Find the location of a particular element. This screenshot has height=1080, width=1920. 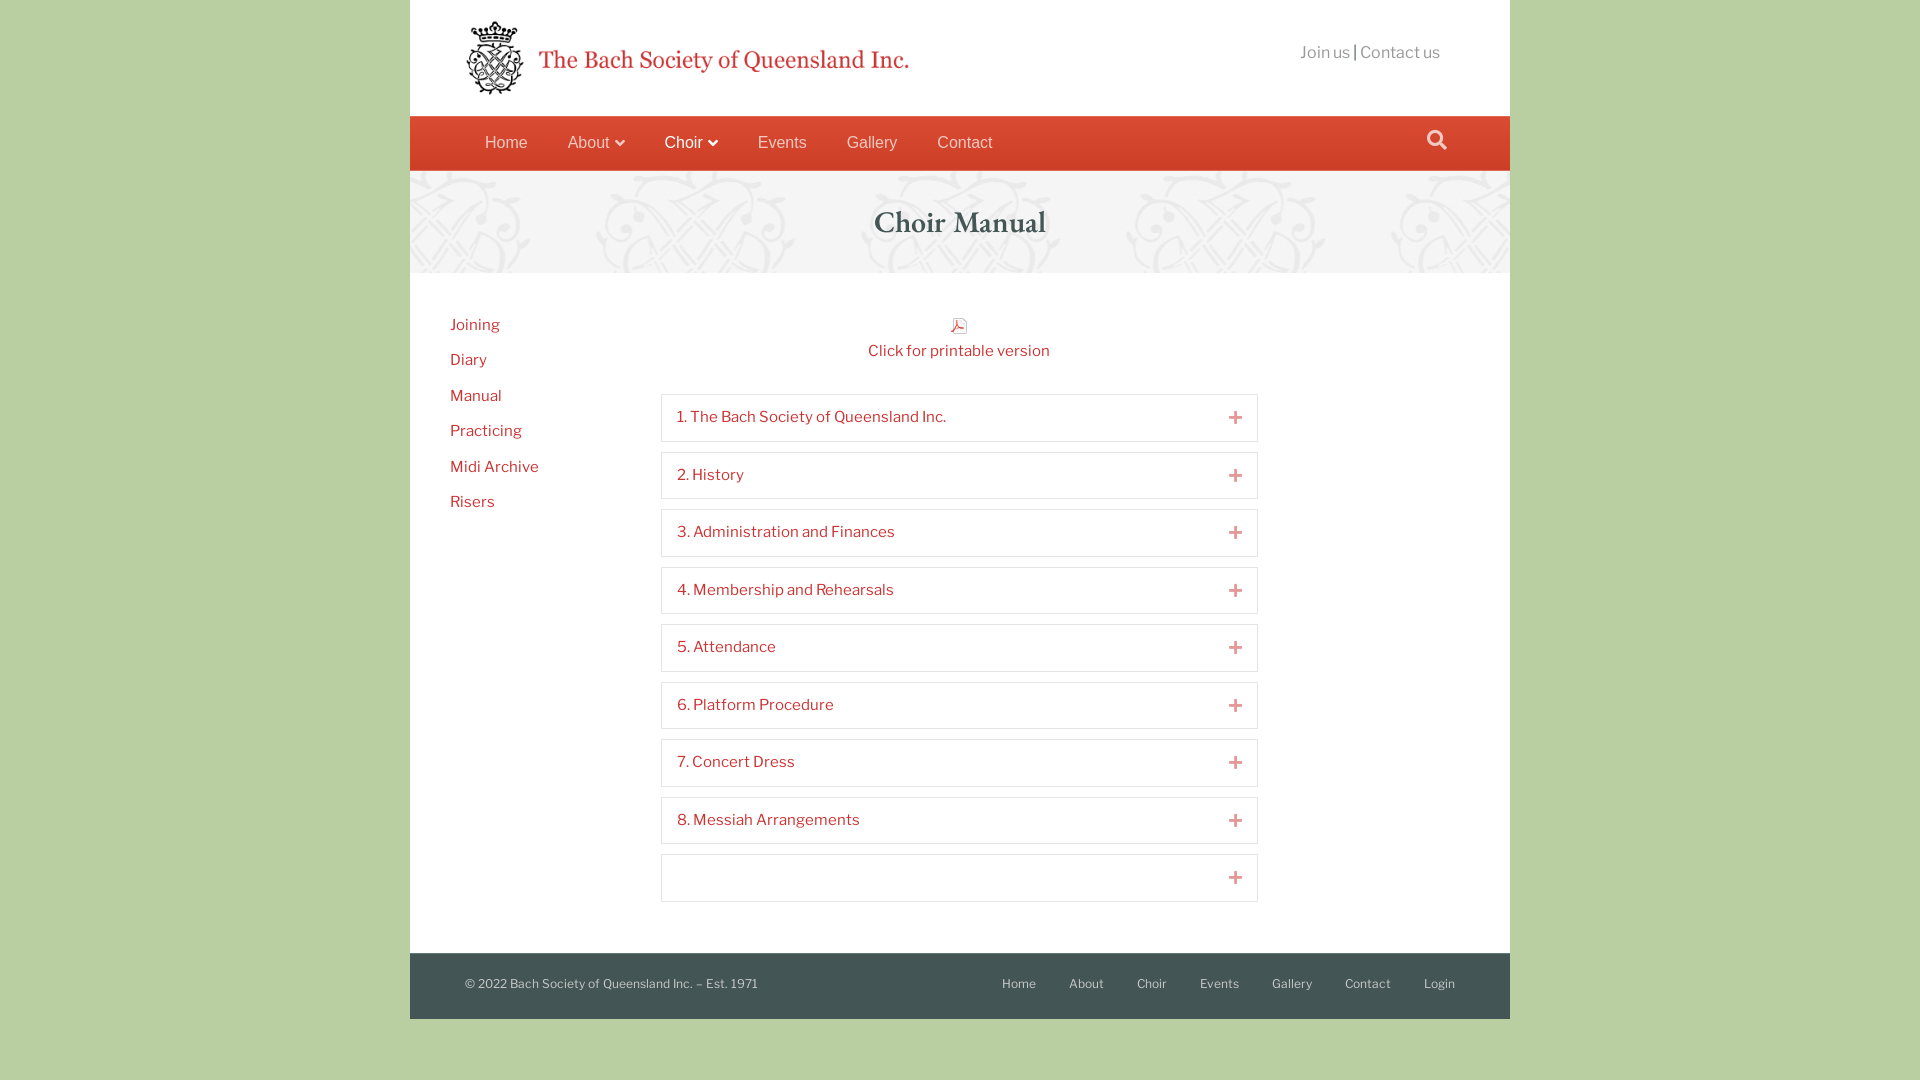

6. Platform Procedure is located at coordinates (938, 706).